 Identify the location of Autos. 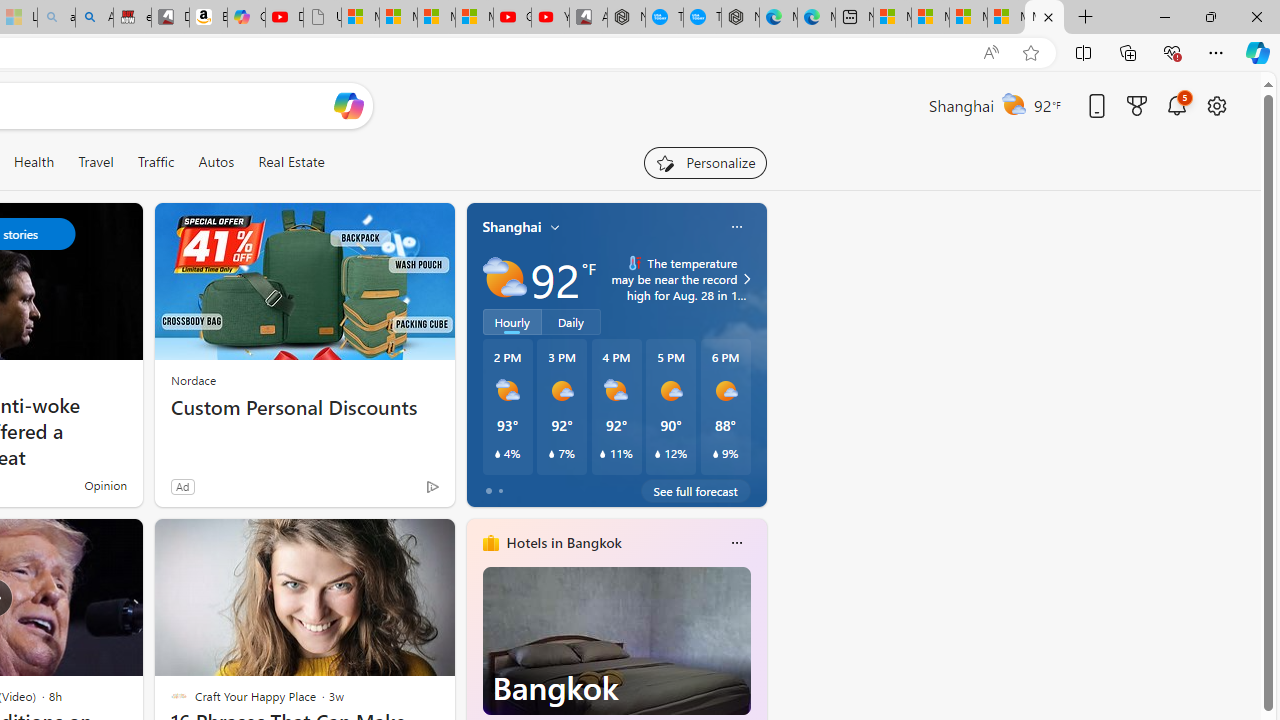
(216, 162).